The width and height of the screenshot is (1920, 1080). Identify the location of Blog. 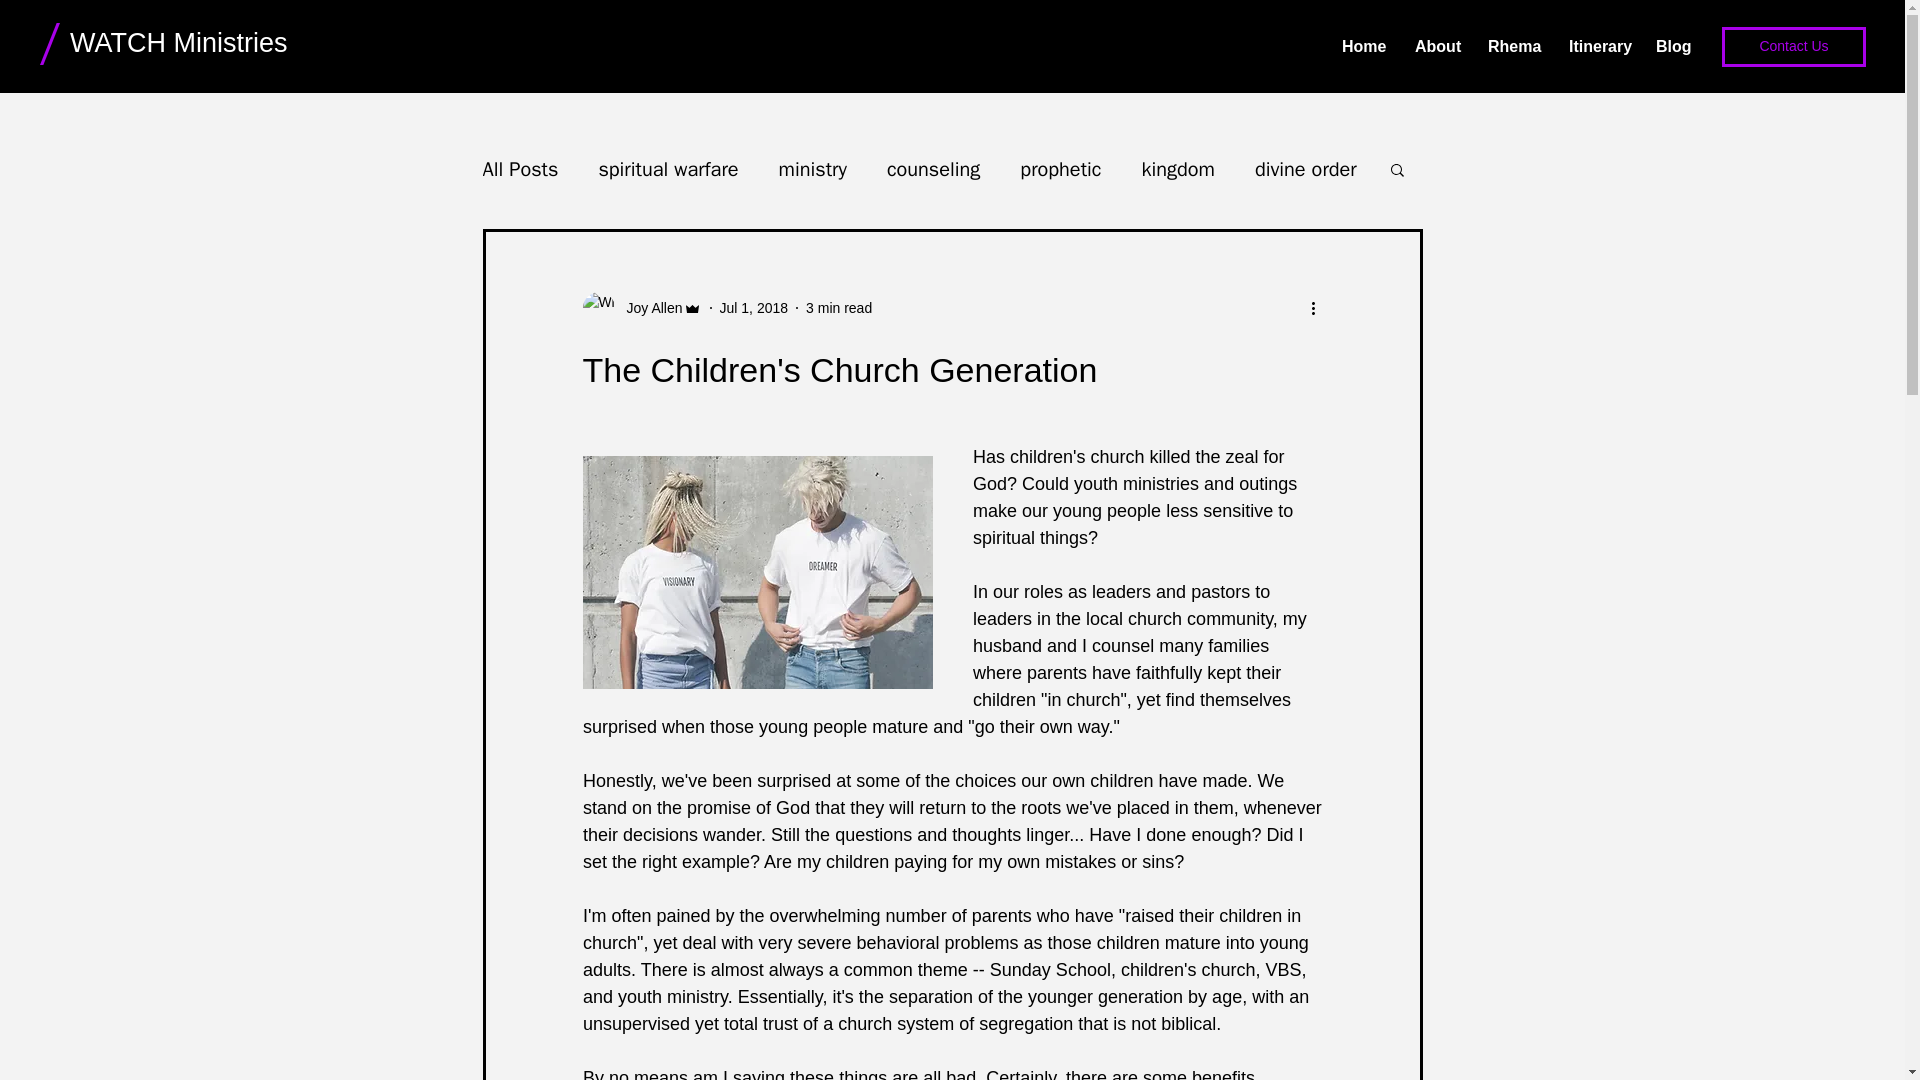
(1672, 46).